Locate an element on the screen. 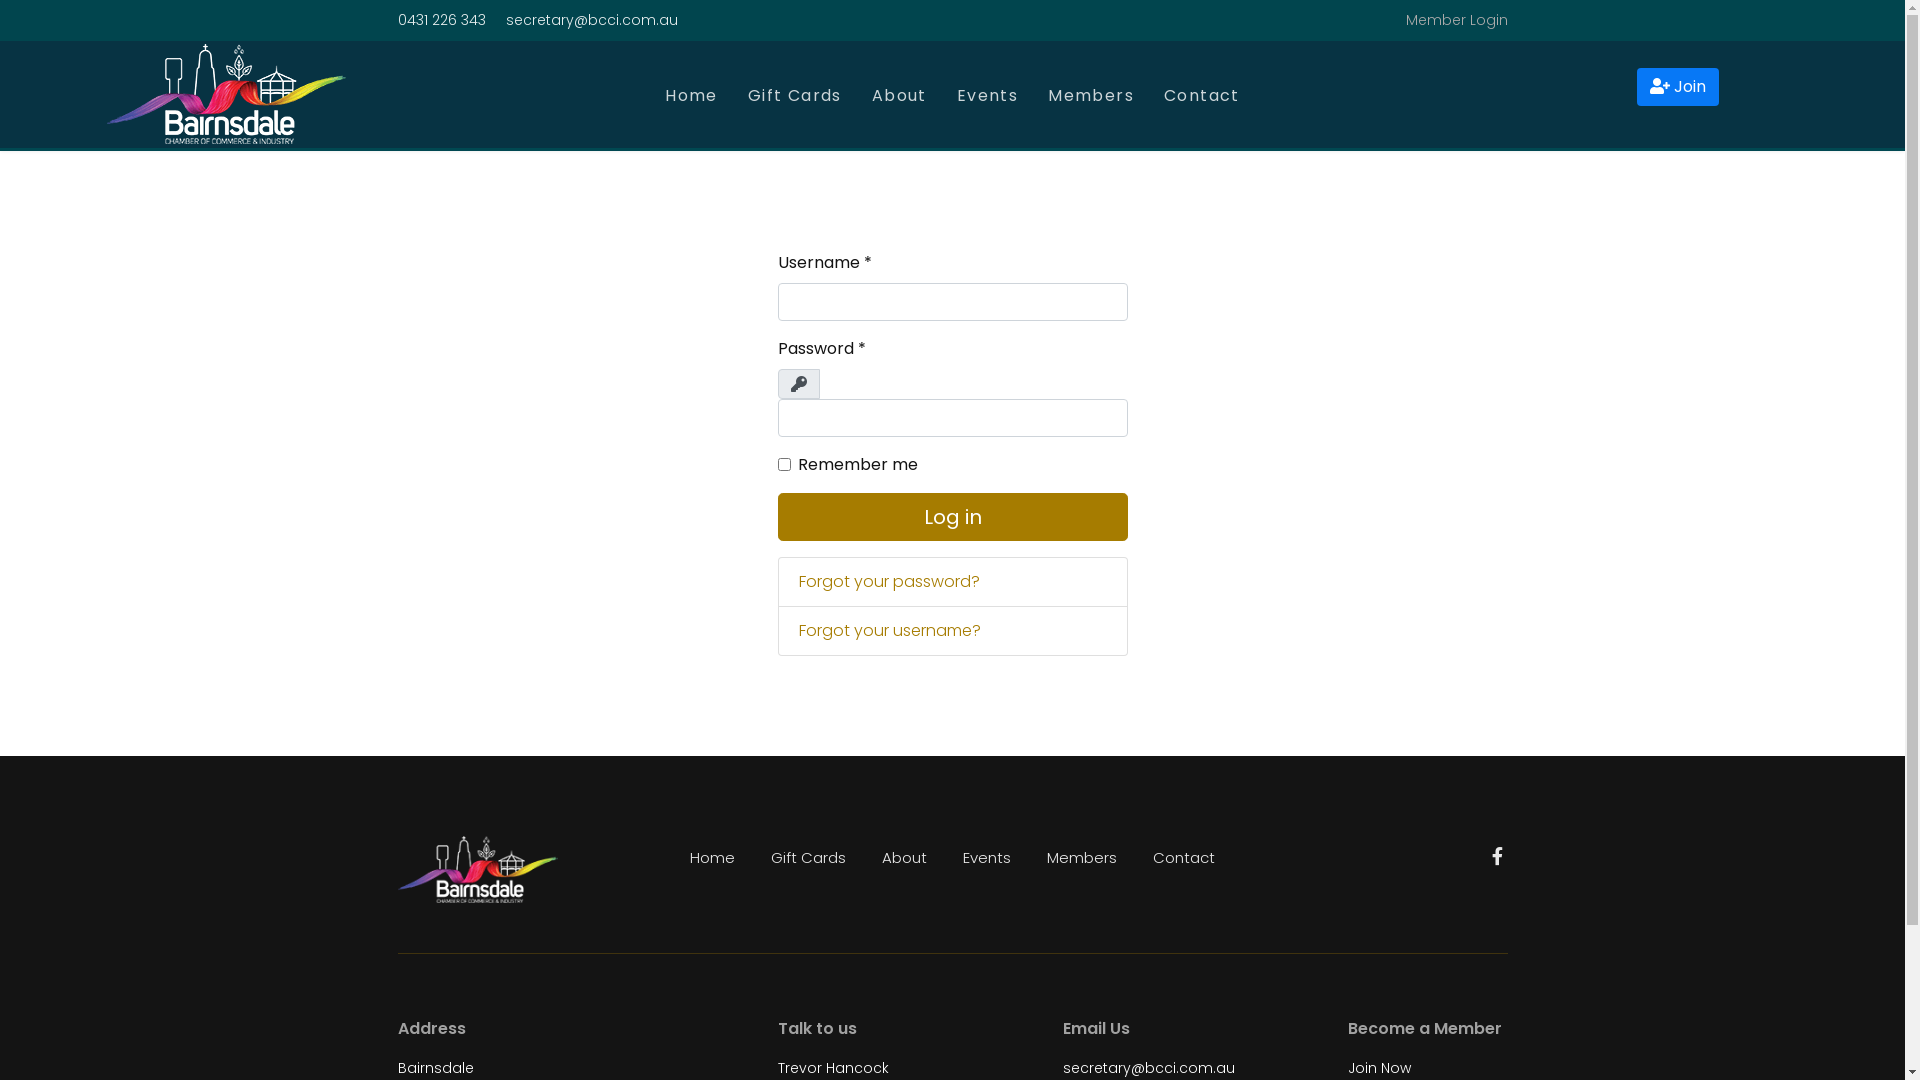 The image size is (1920, 1080). Contact is located at coordinates (1202, 96).